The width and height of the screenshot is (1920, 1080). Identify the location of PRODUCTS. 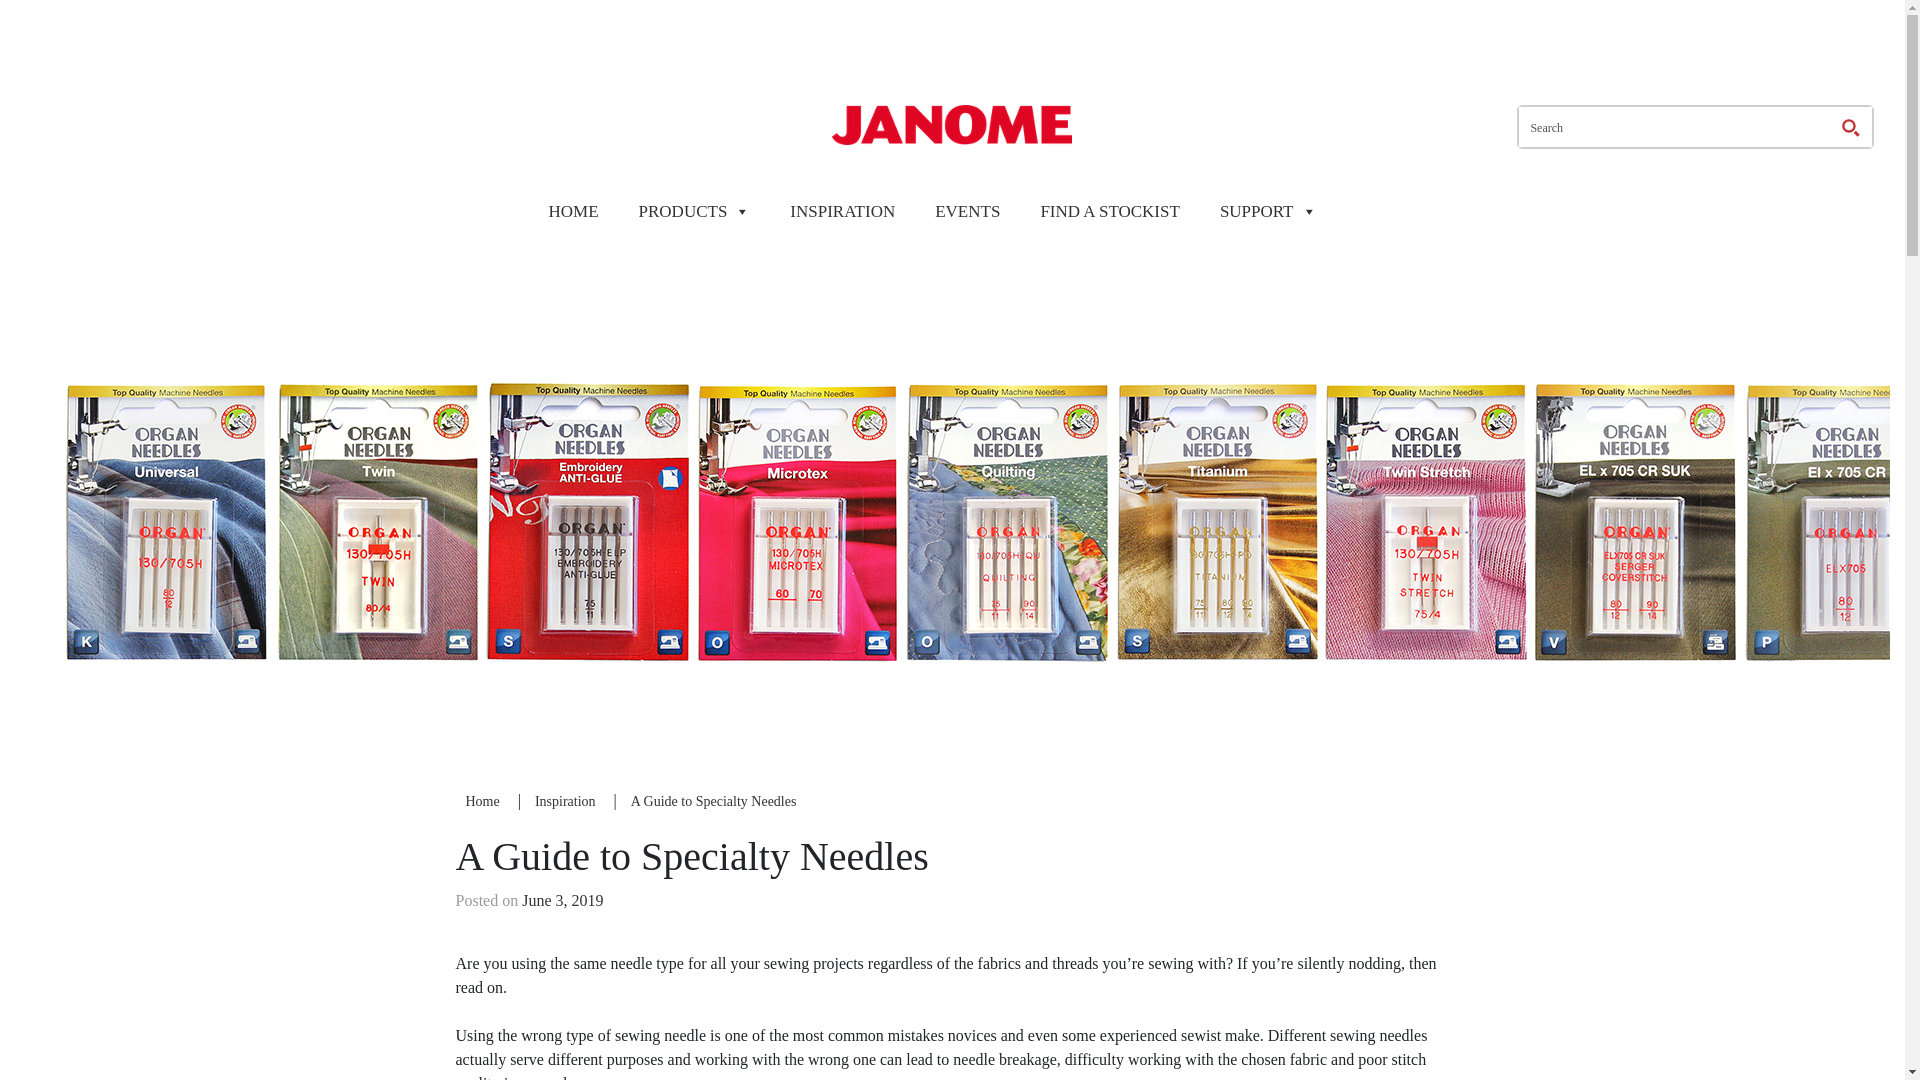
(694, 211).